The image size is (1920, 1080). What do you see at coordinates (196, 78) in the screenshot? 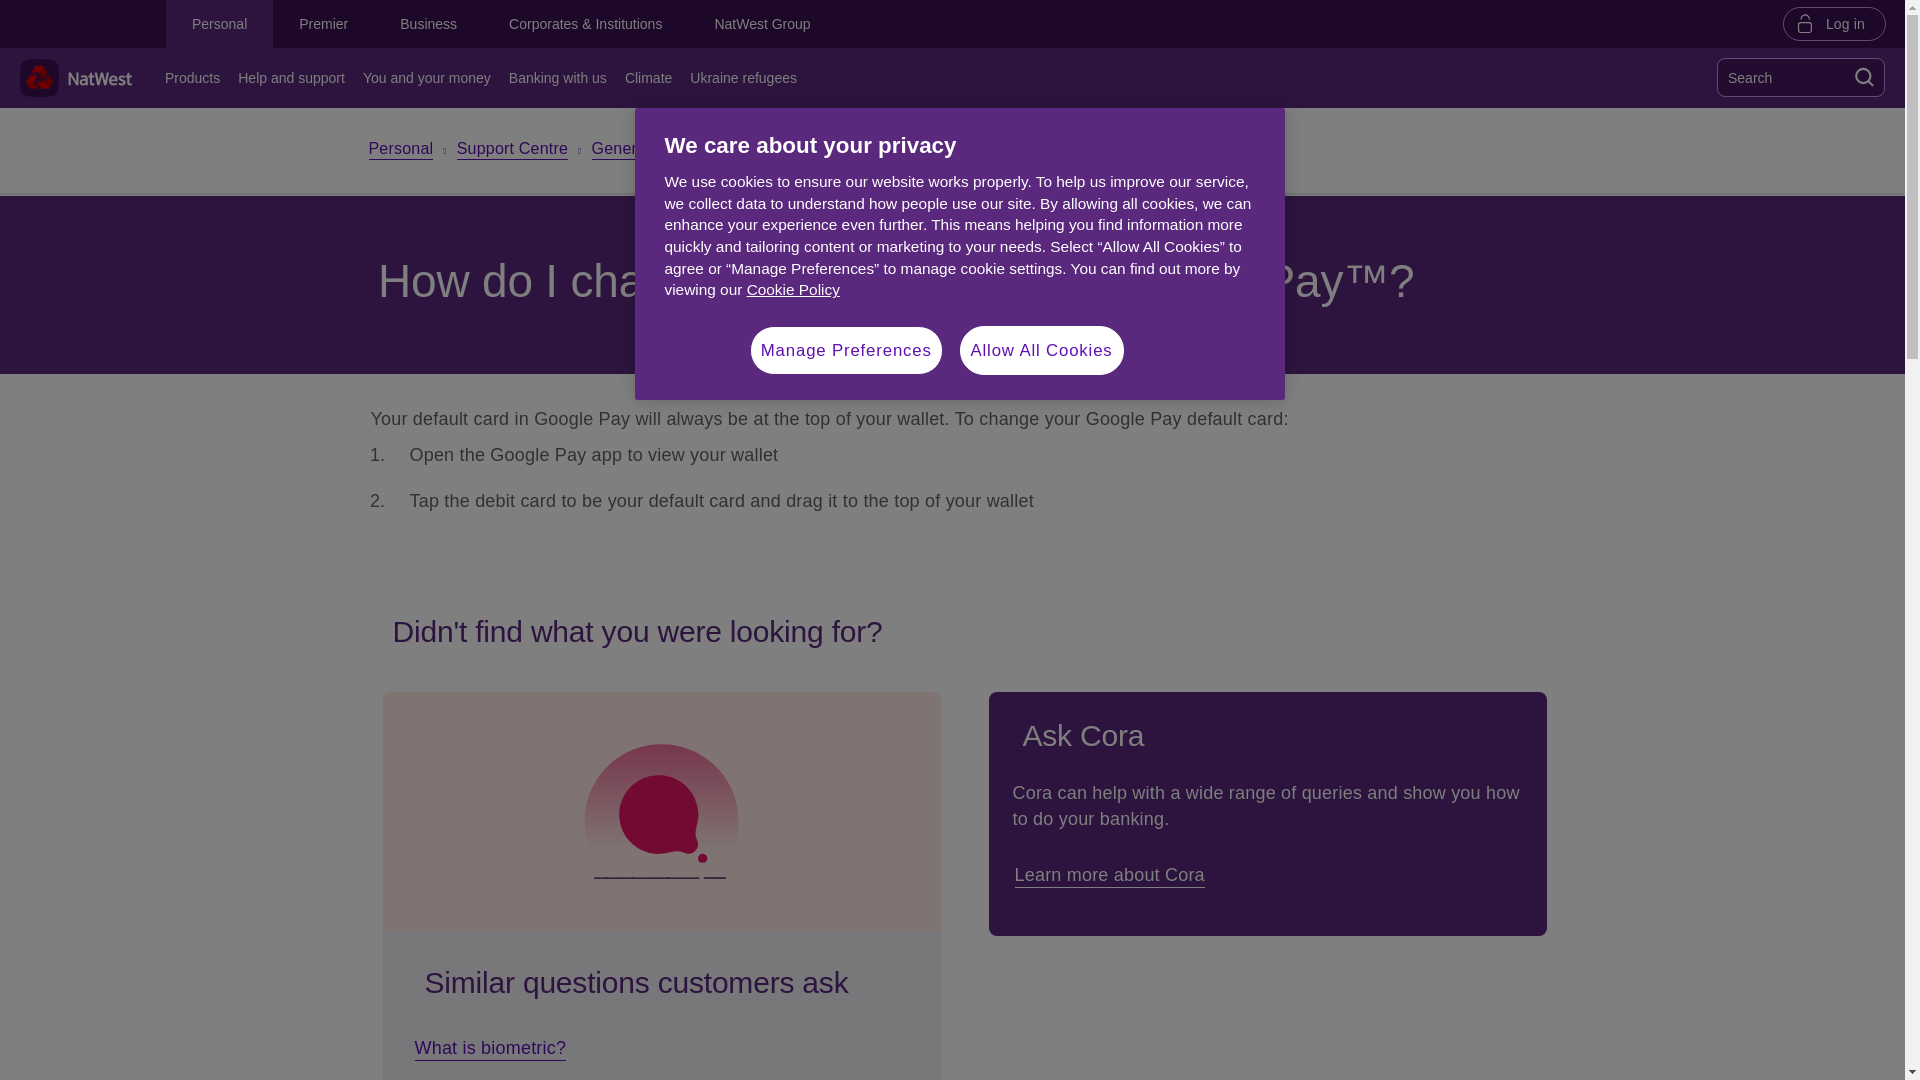
I see `Products` at bounding box center [196, 78].